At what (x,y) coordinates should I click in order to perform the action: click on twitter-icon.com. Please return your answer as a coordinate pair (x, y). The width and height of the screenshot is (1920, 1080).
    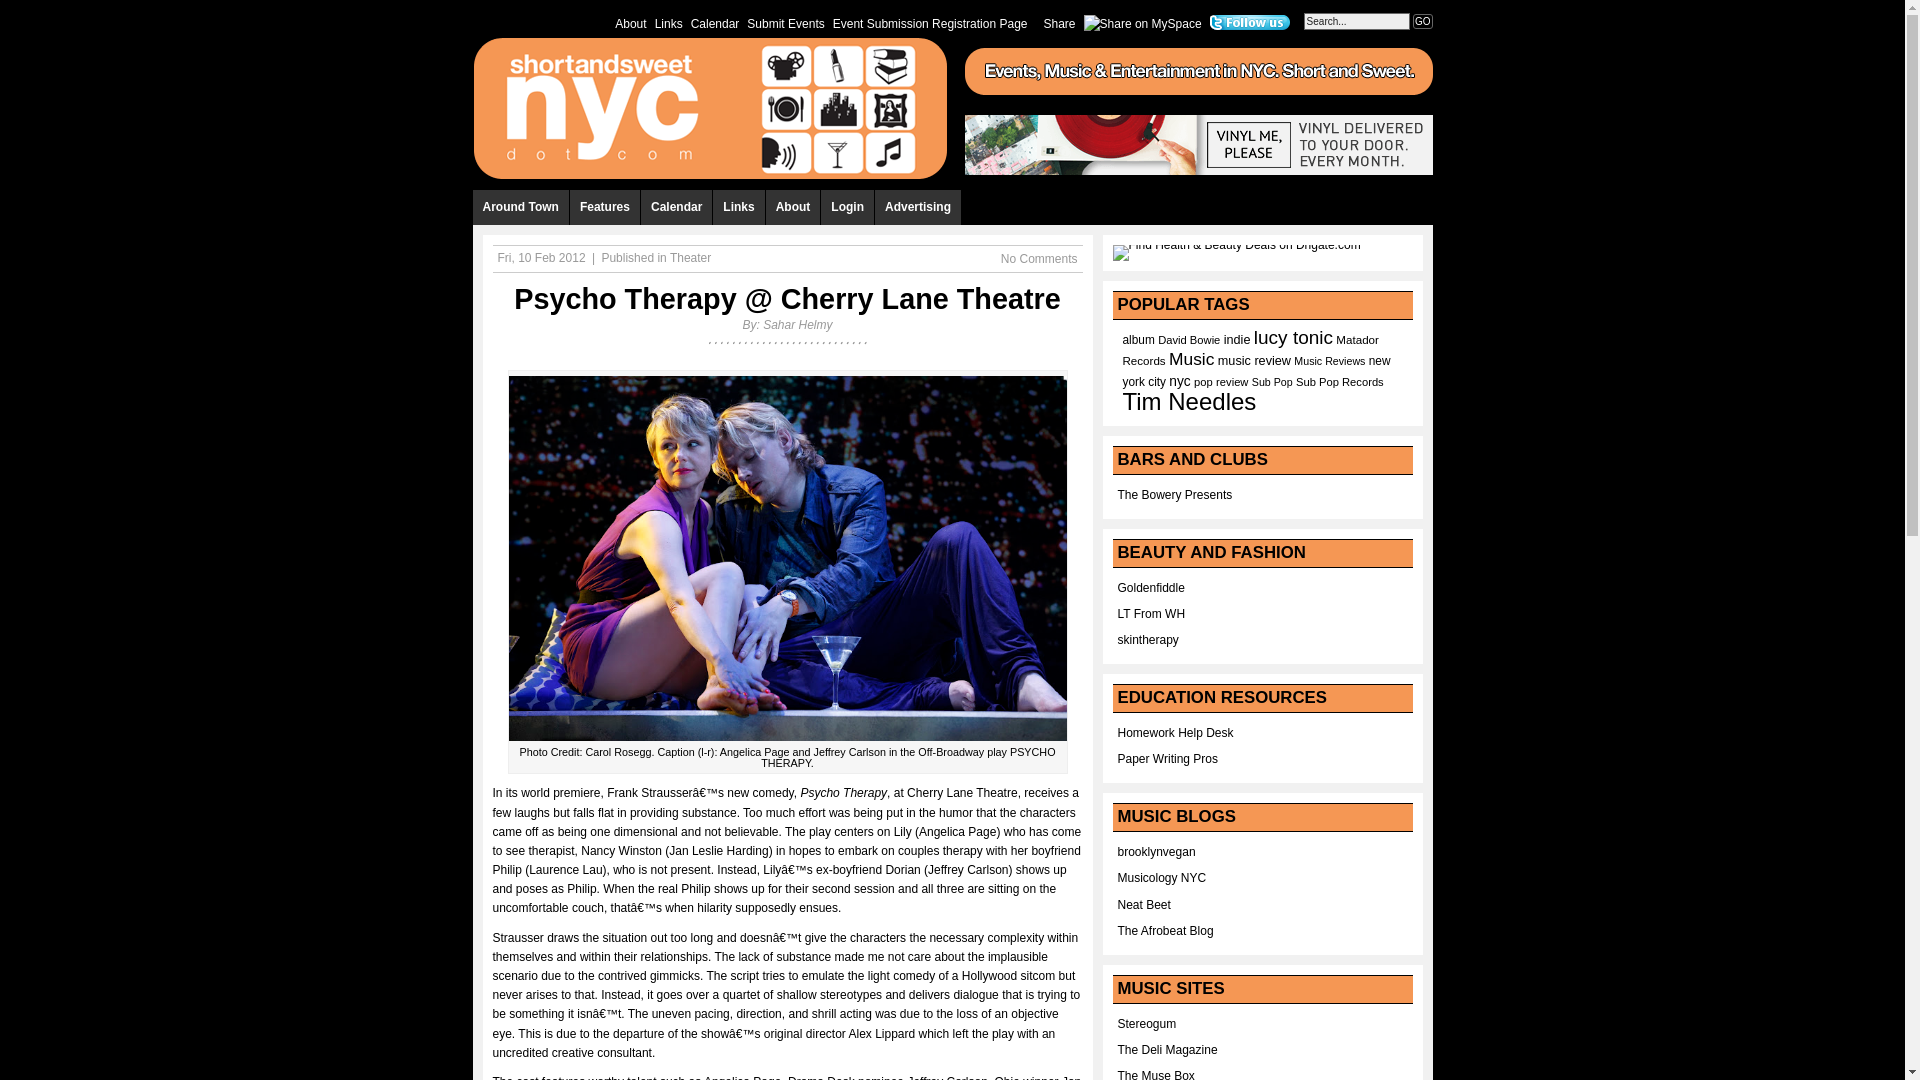
    Looking at the image, I should click on (1250, 23).